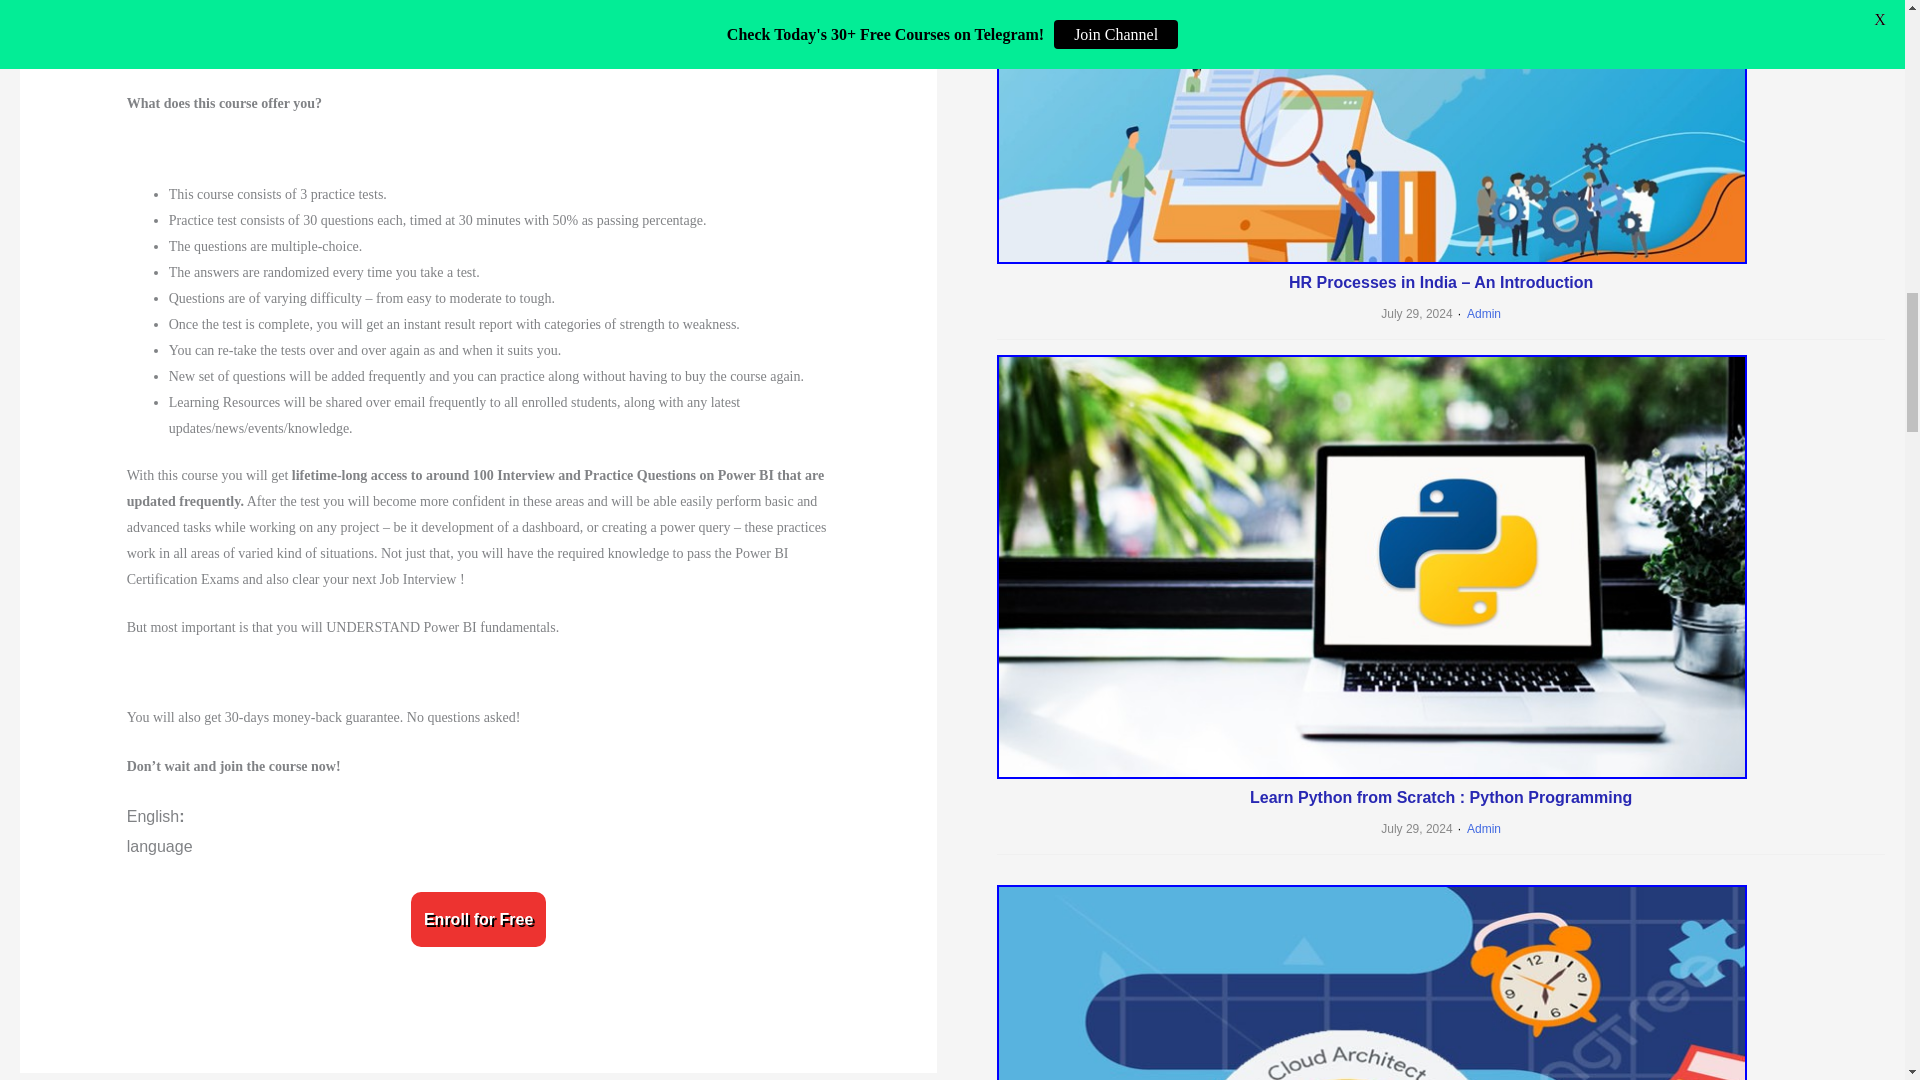  What do you see at coordinates (1477, 828) in the screenshot?
I see `Admin` at bounding box center [1477, 828].